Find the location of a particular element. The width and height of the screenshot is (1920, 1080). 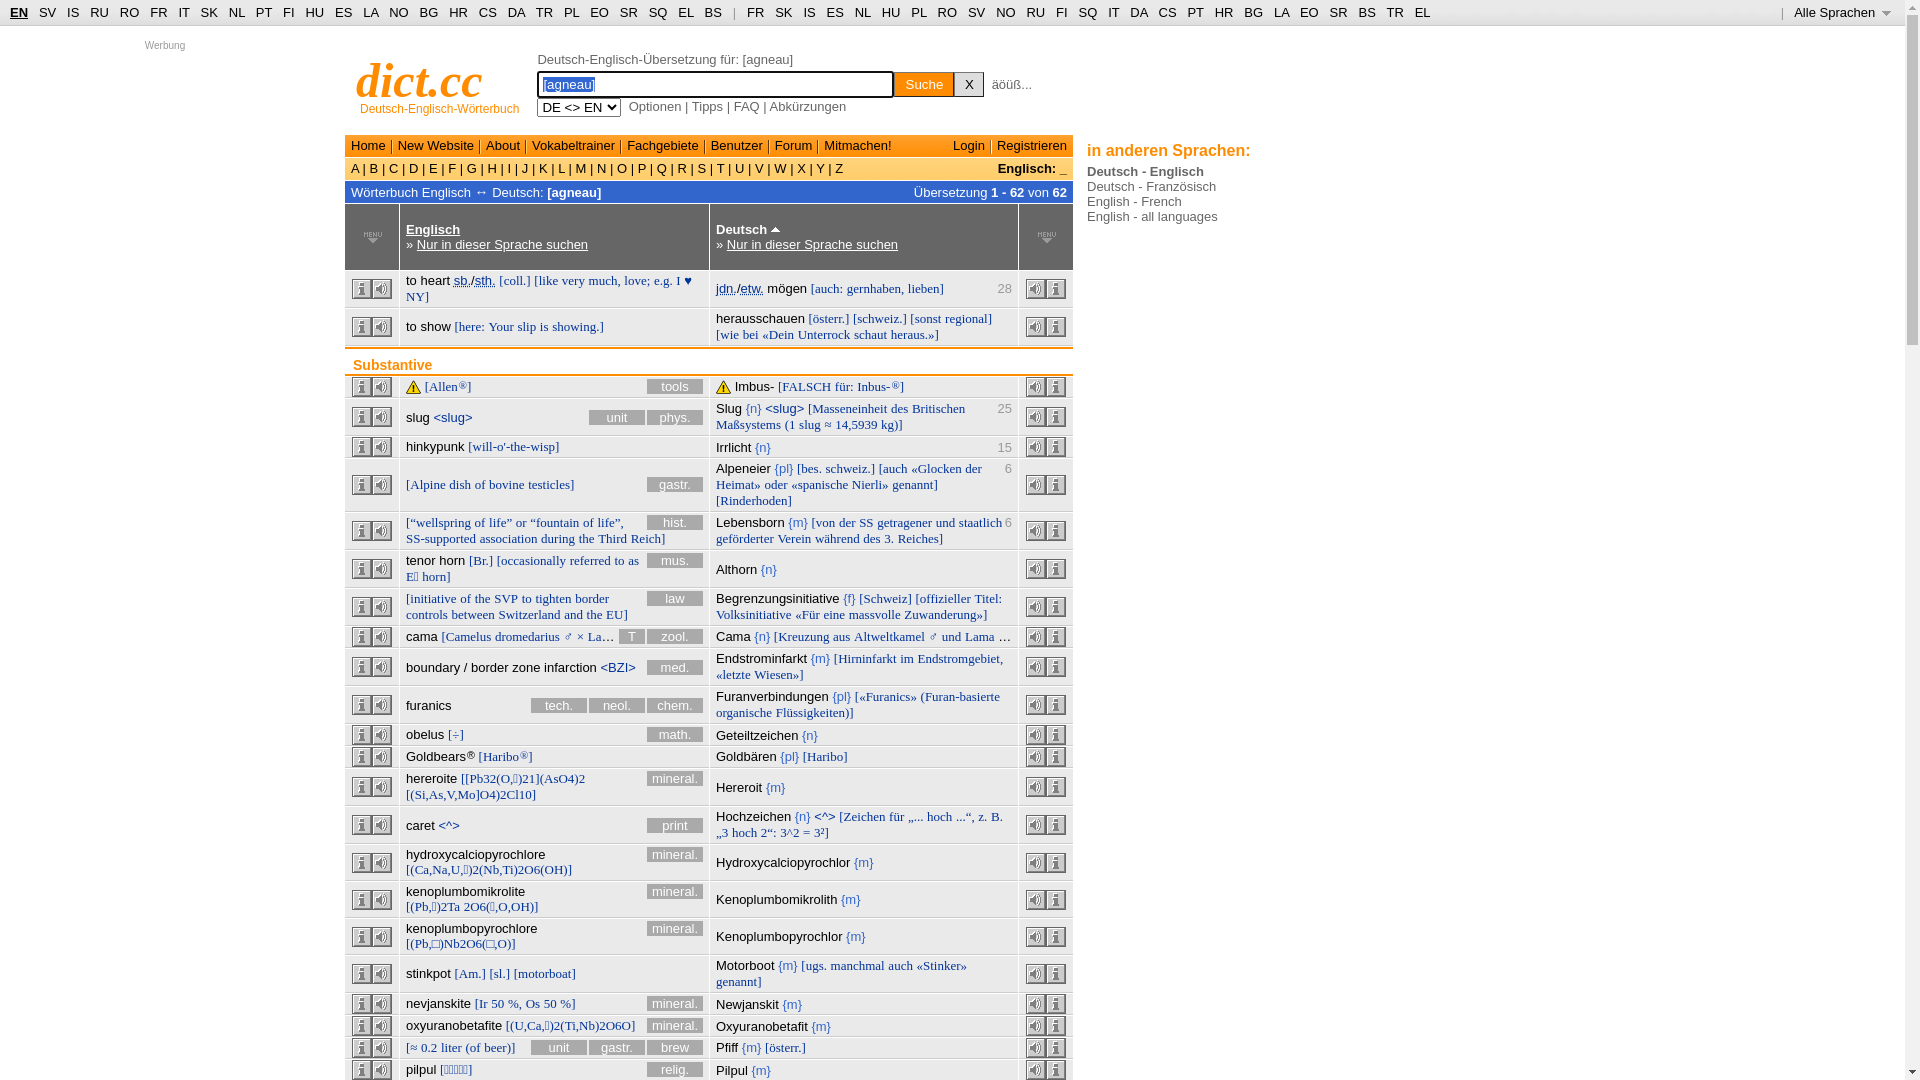

phys. is located at coordinates (675, 418).